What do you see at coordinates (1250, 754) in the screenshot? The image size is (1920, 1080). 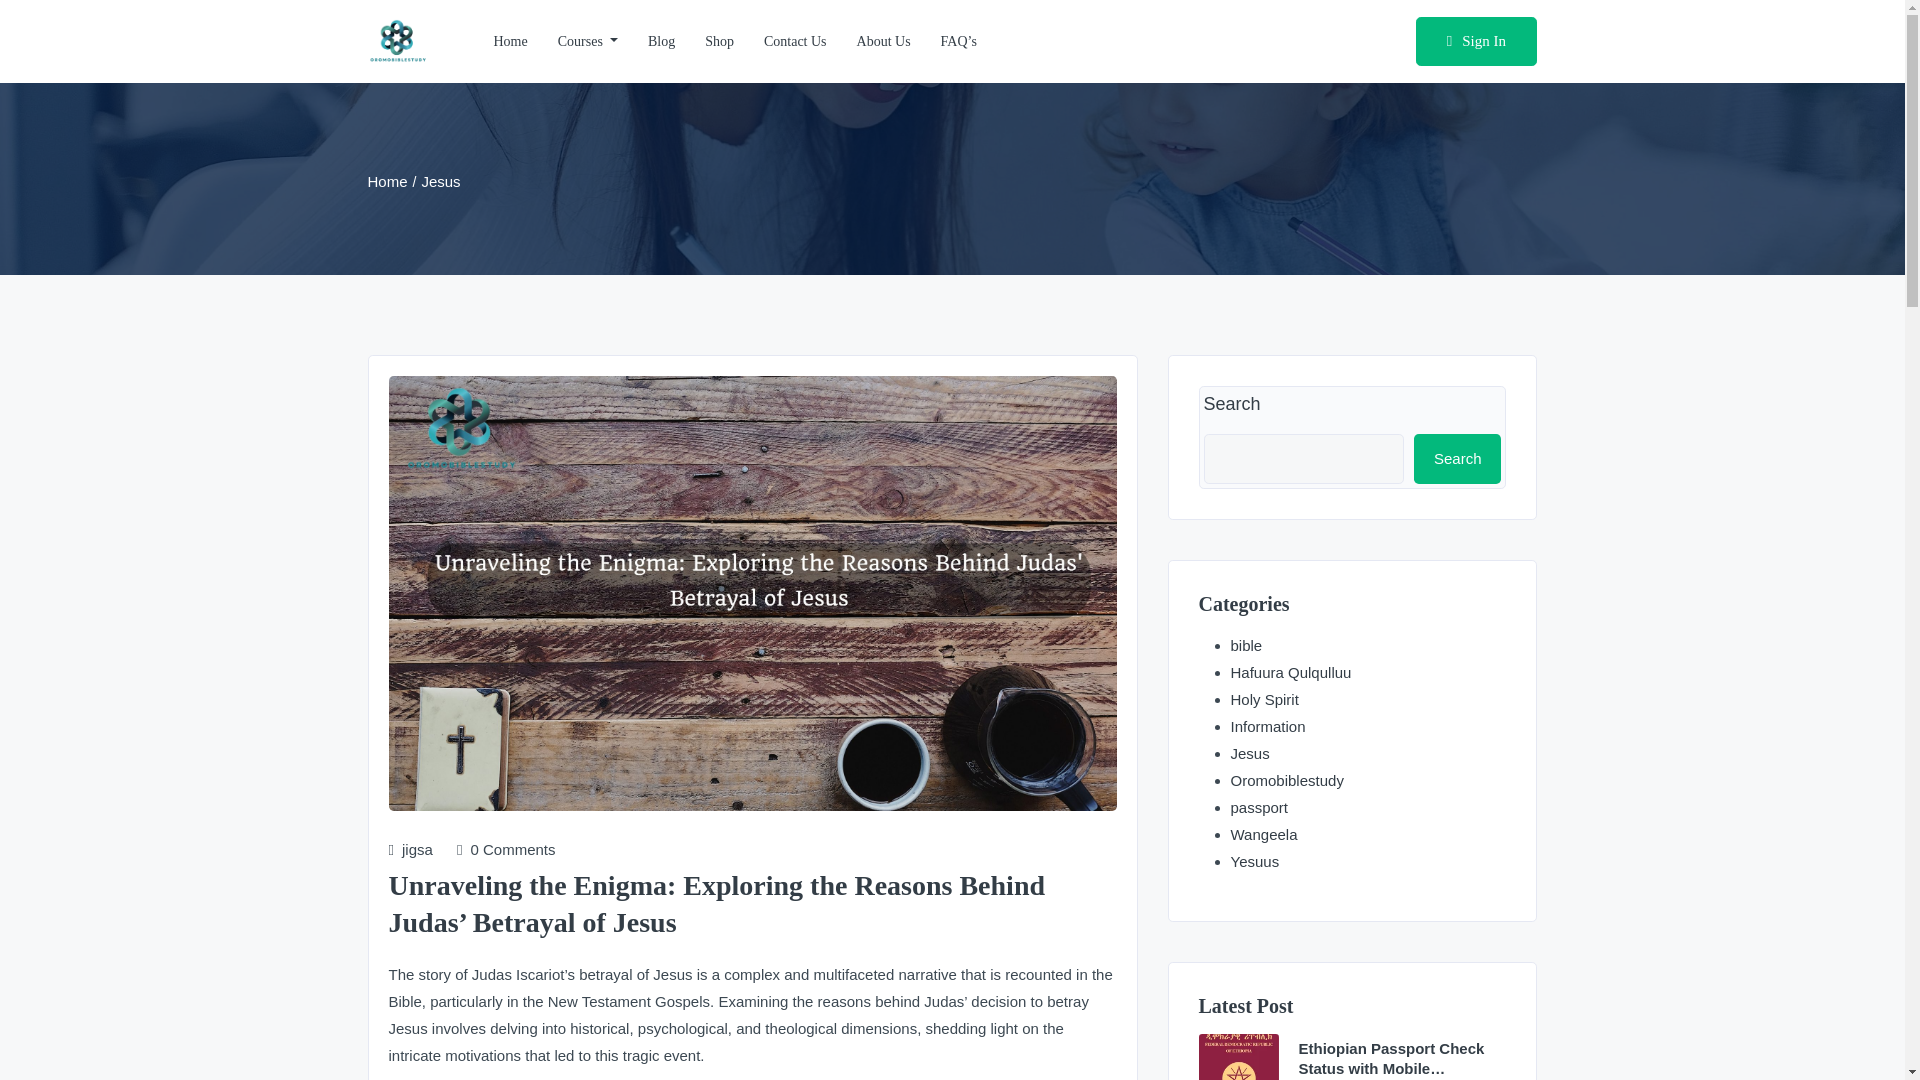 I see `Jesus` at bounding box center [1250, 754].